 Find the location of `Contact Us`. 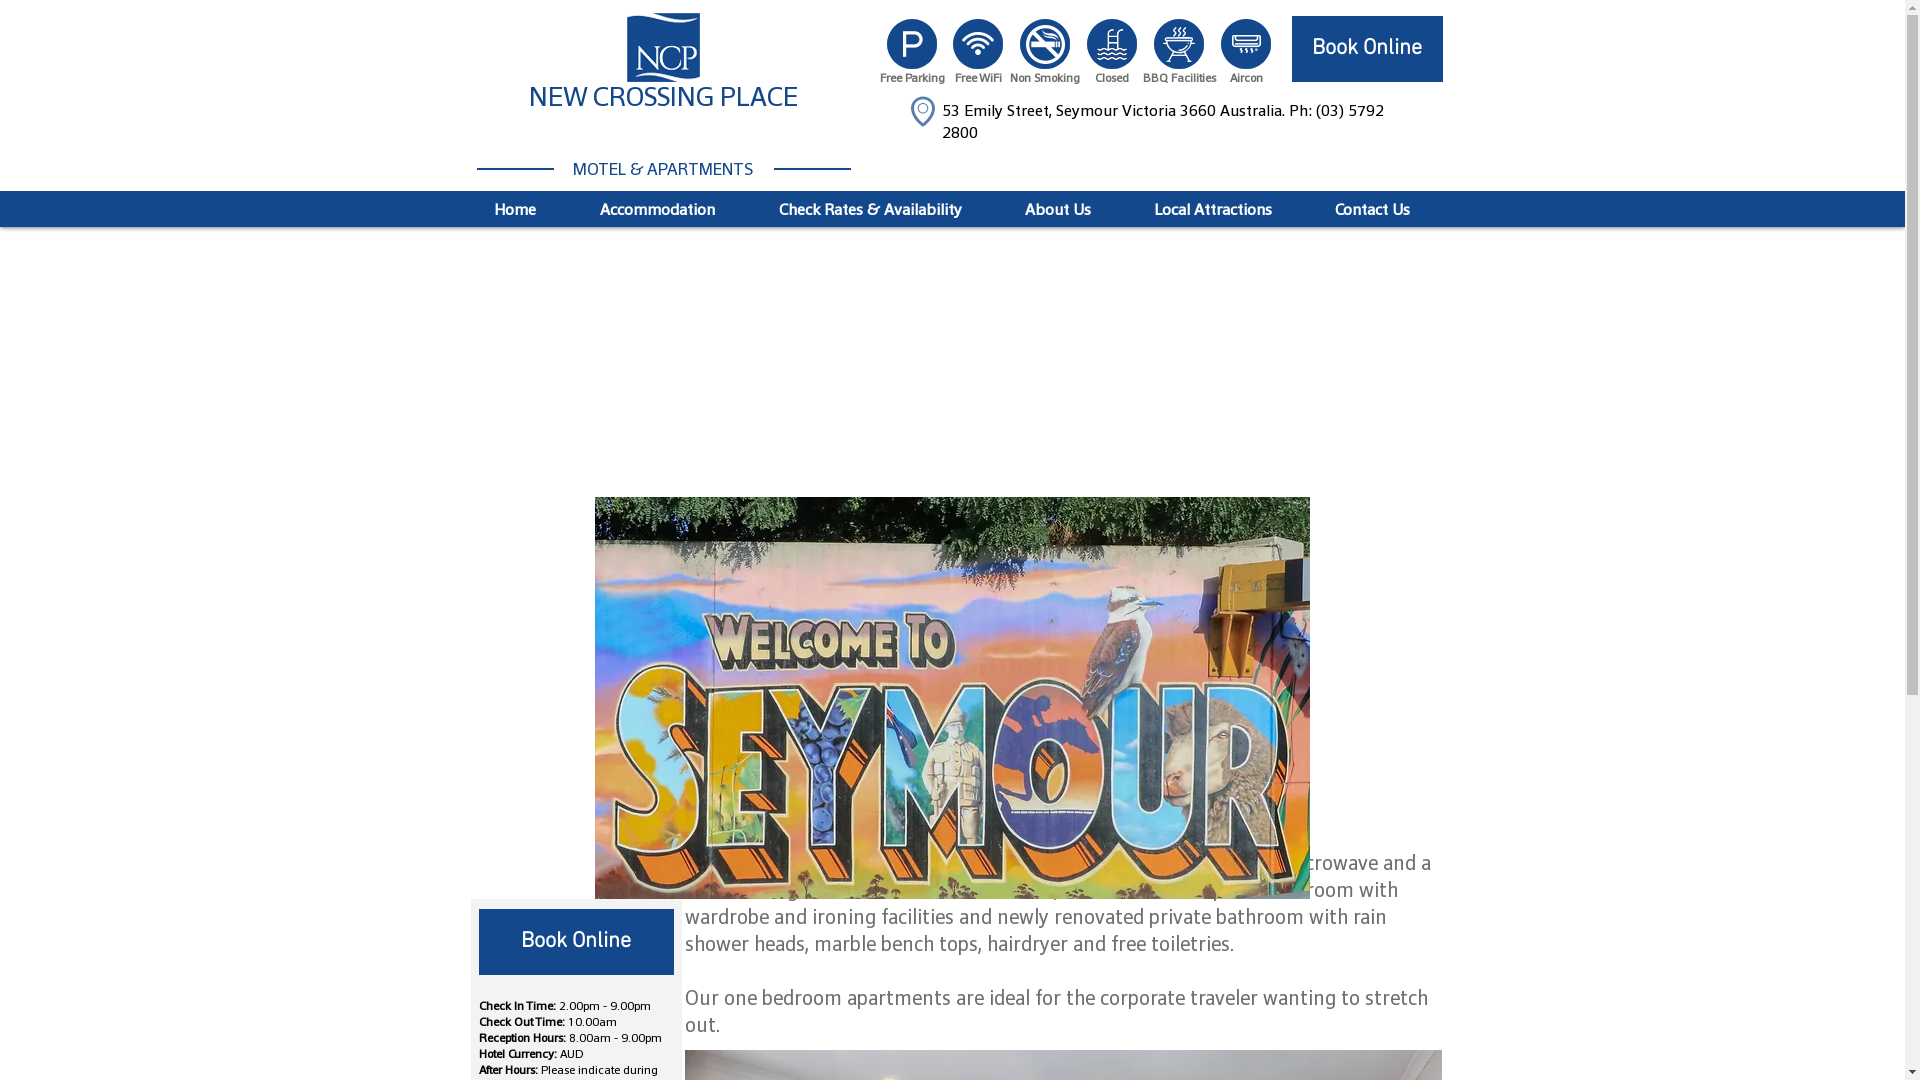

Contact Us is located at coordinates (1373, 210).